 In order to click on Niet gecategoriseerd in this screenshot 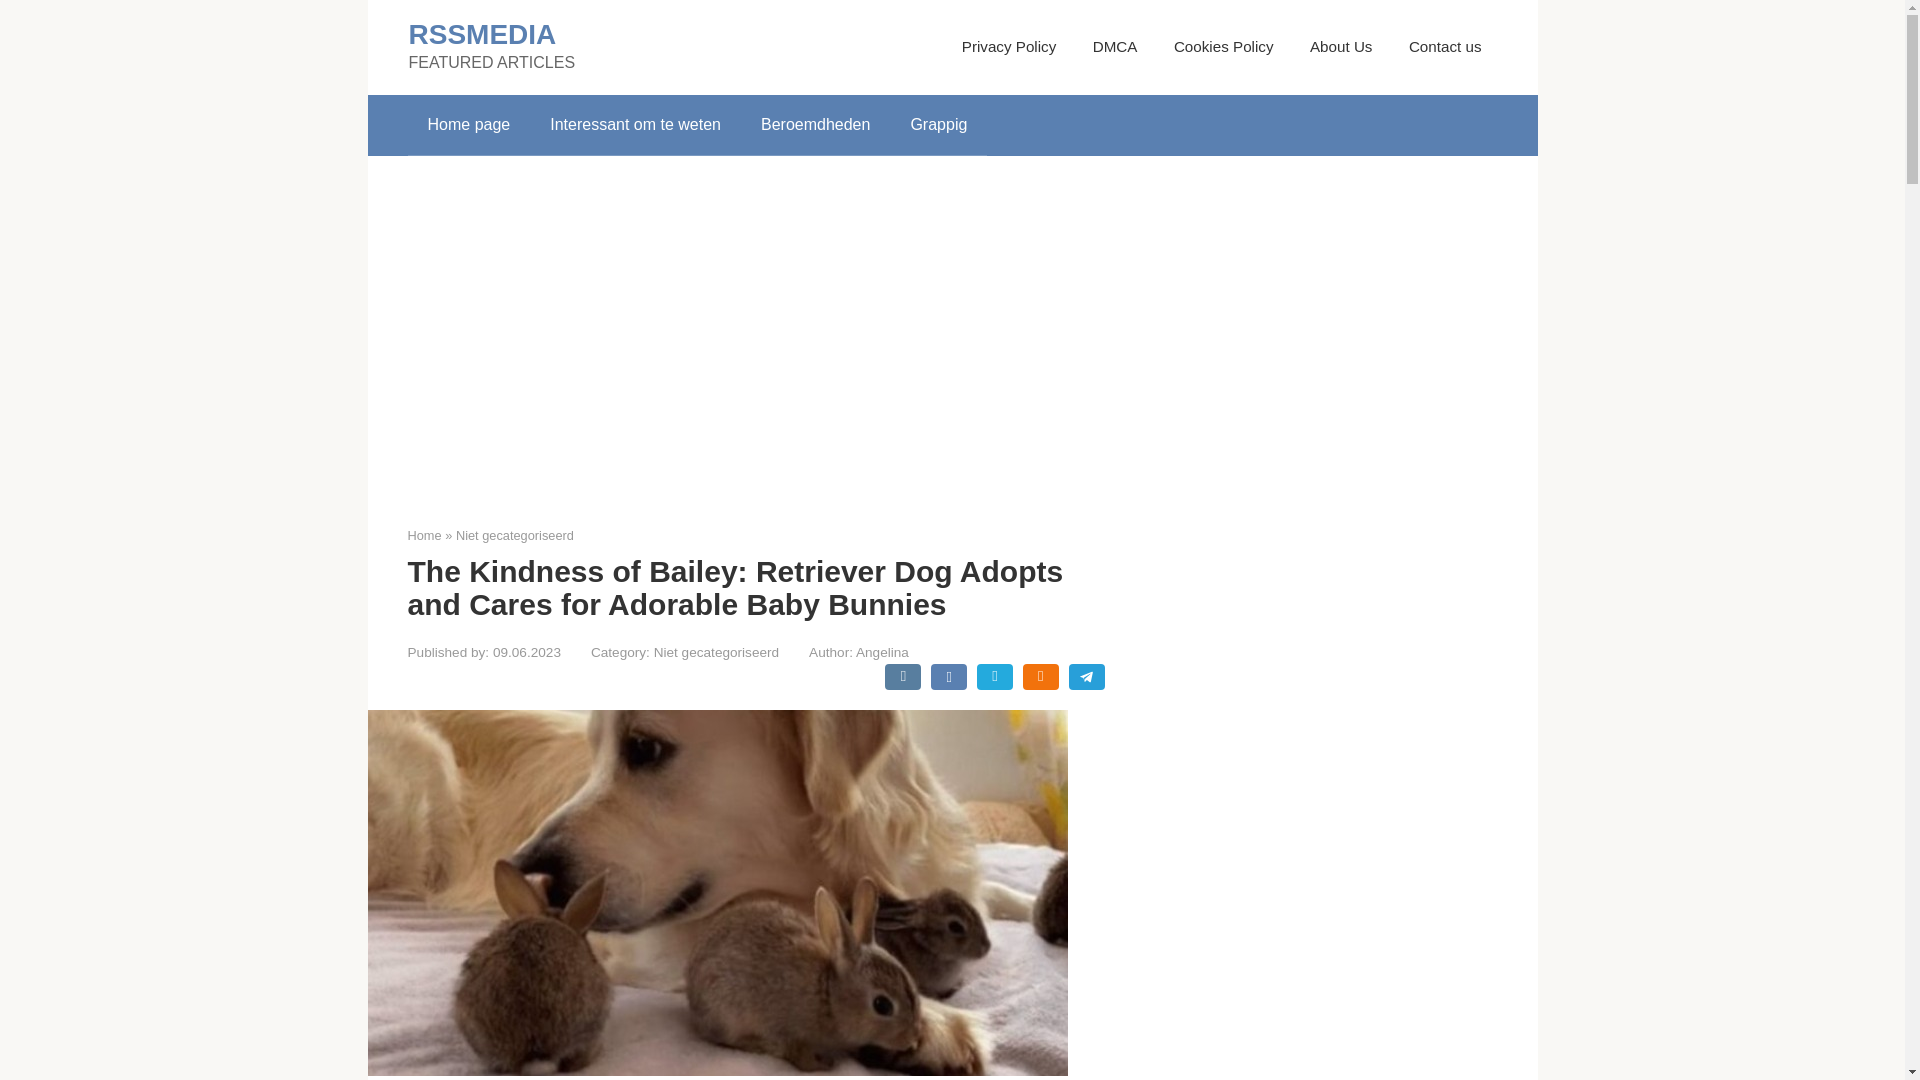, I will do `click(716, 652)`.